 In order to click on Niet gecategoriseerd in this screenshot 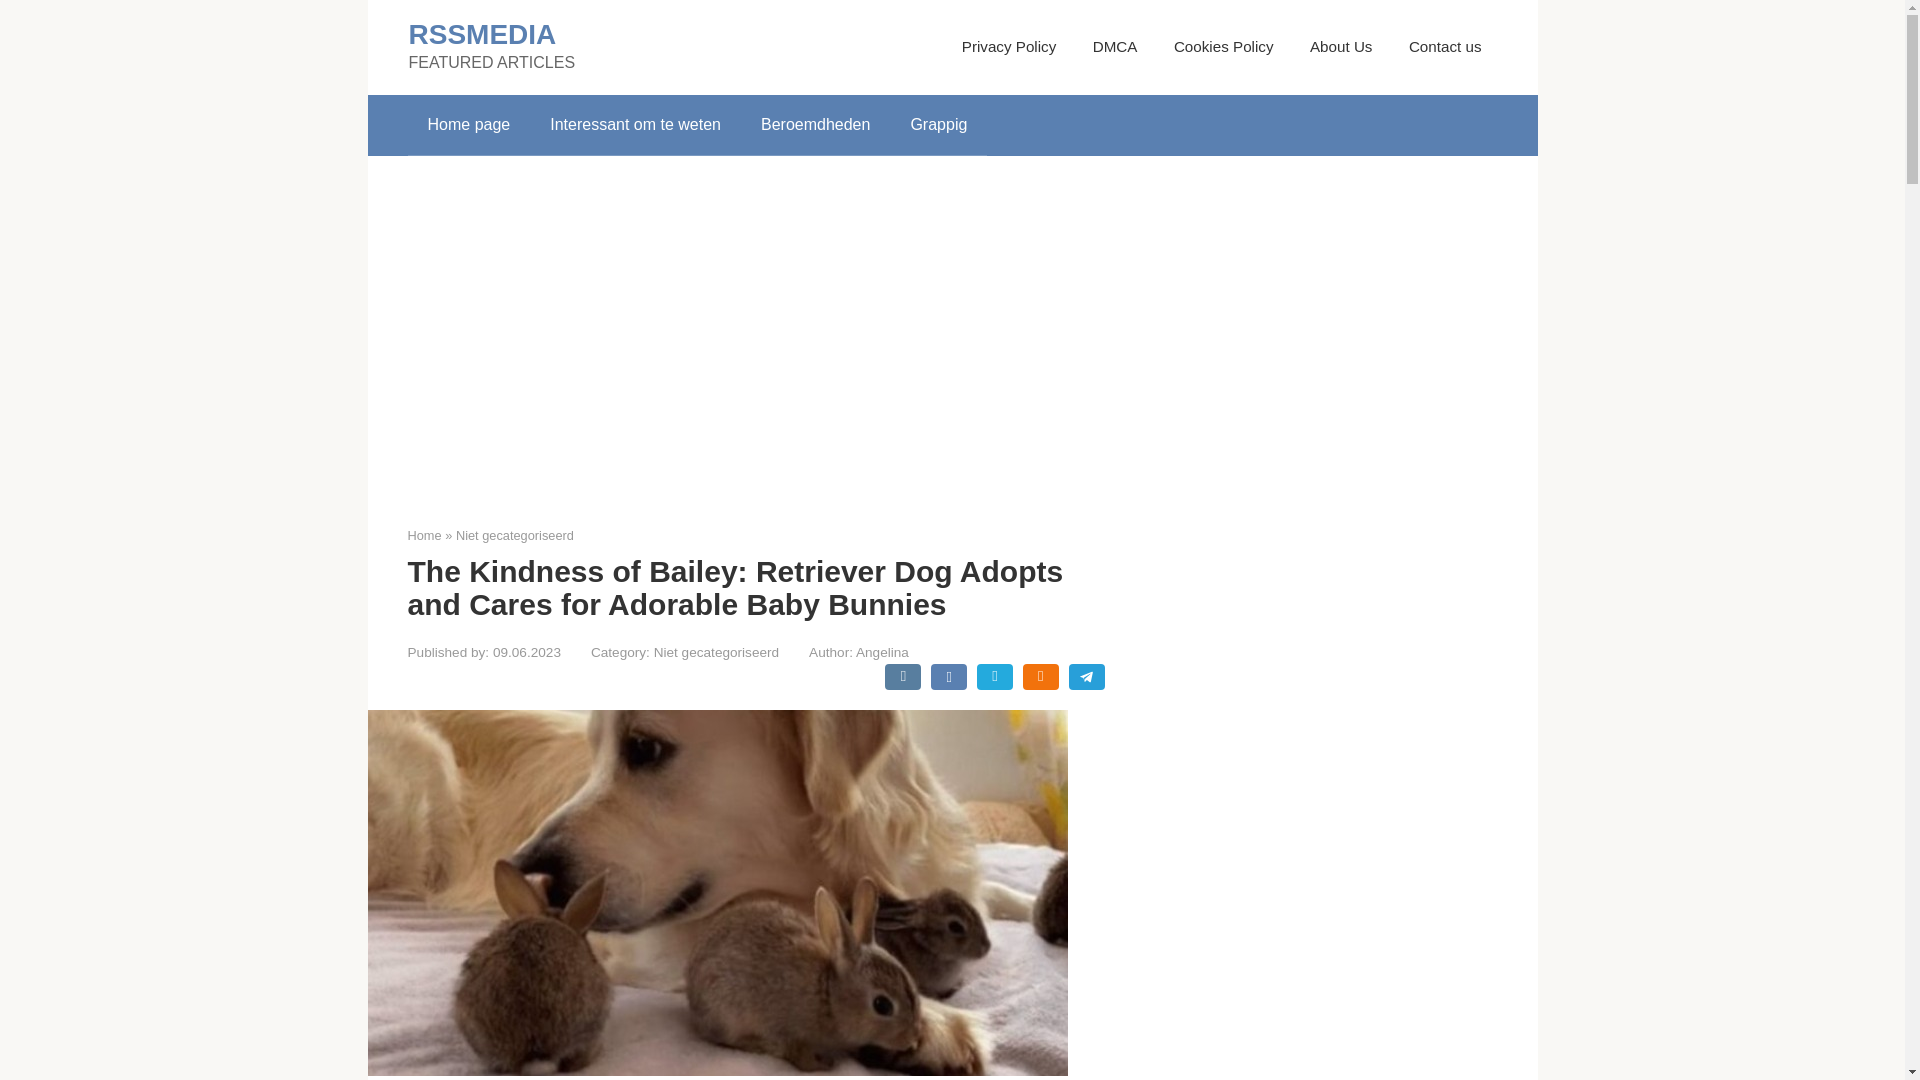, I will do `click(716, 652)`.